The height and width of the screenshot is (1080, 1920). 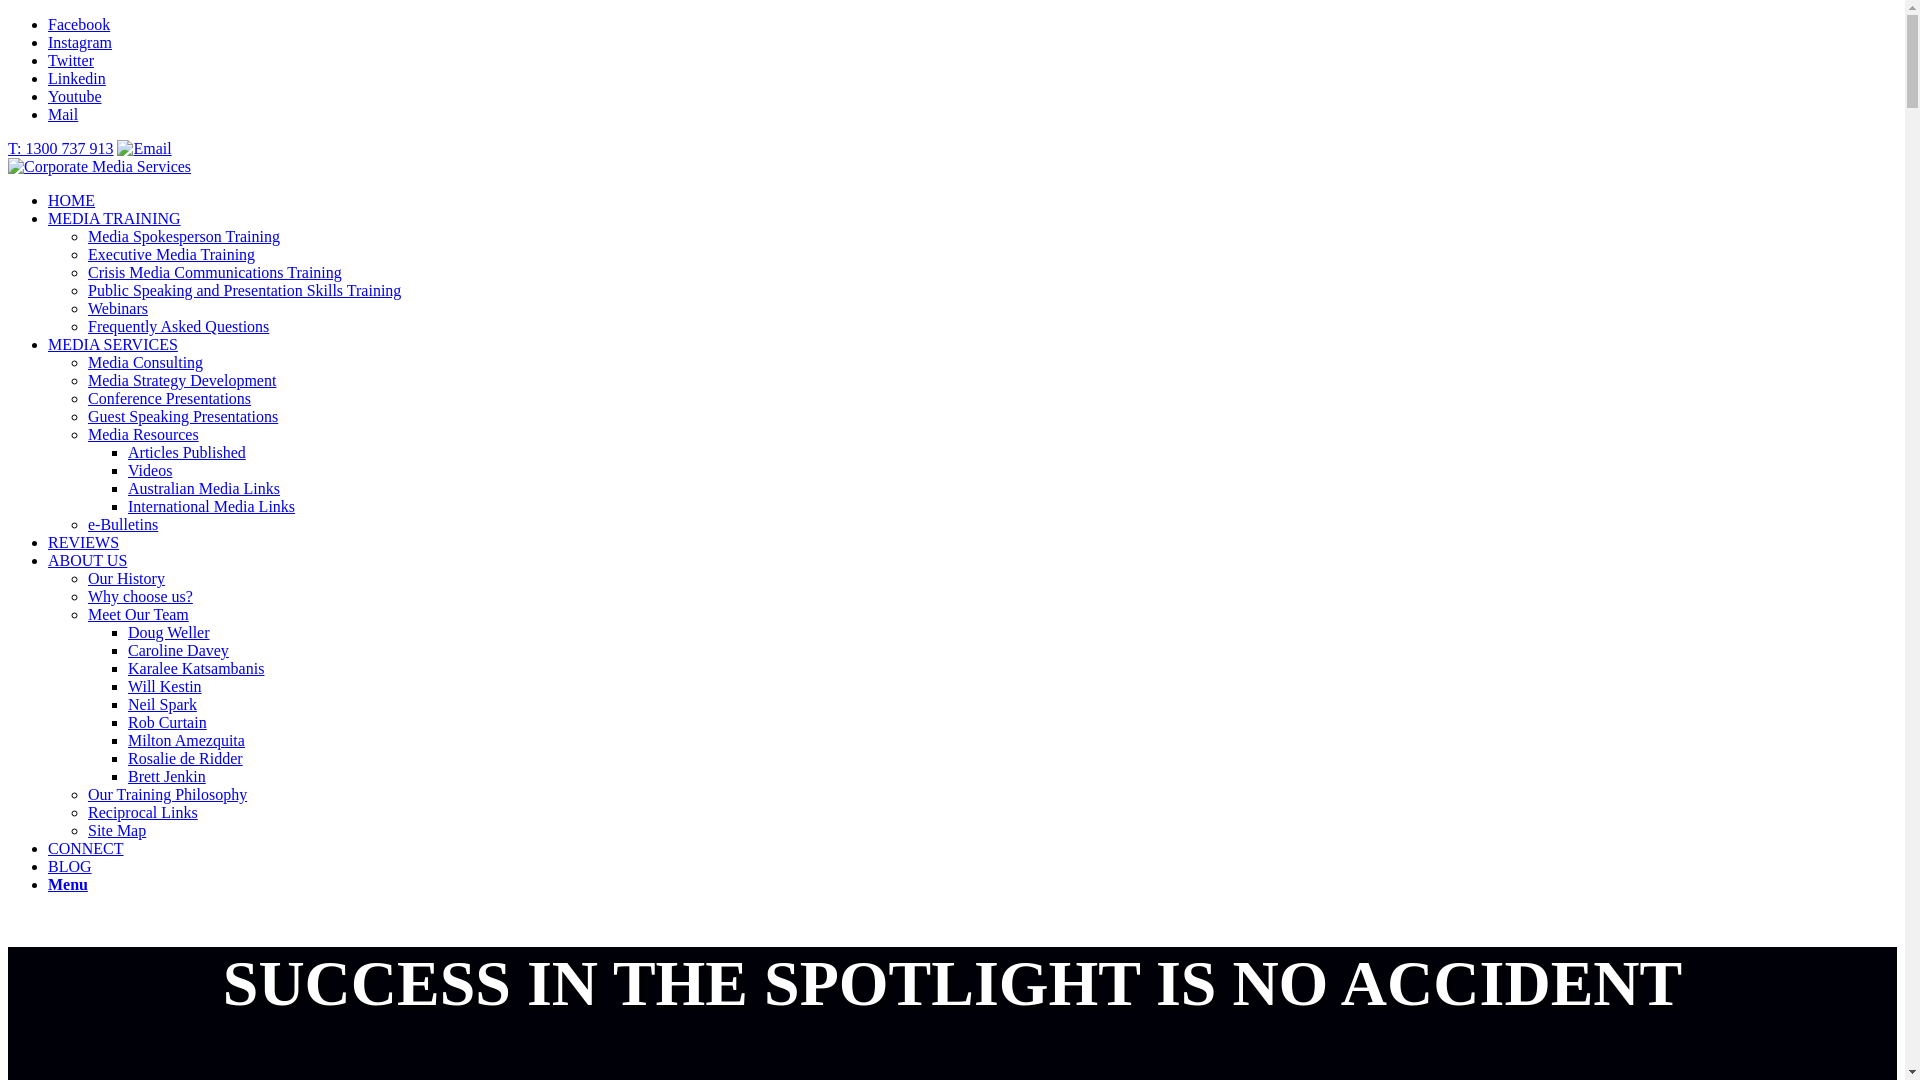 I want to click on MEDIA TRAINING, so click(x=114, y=218).